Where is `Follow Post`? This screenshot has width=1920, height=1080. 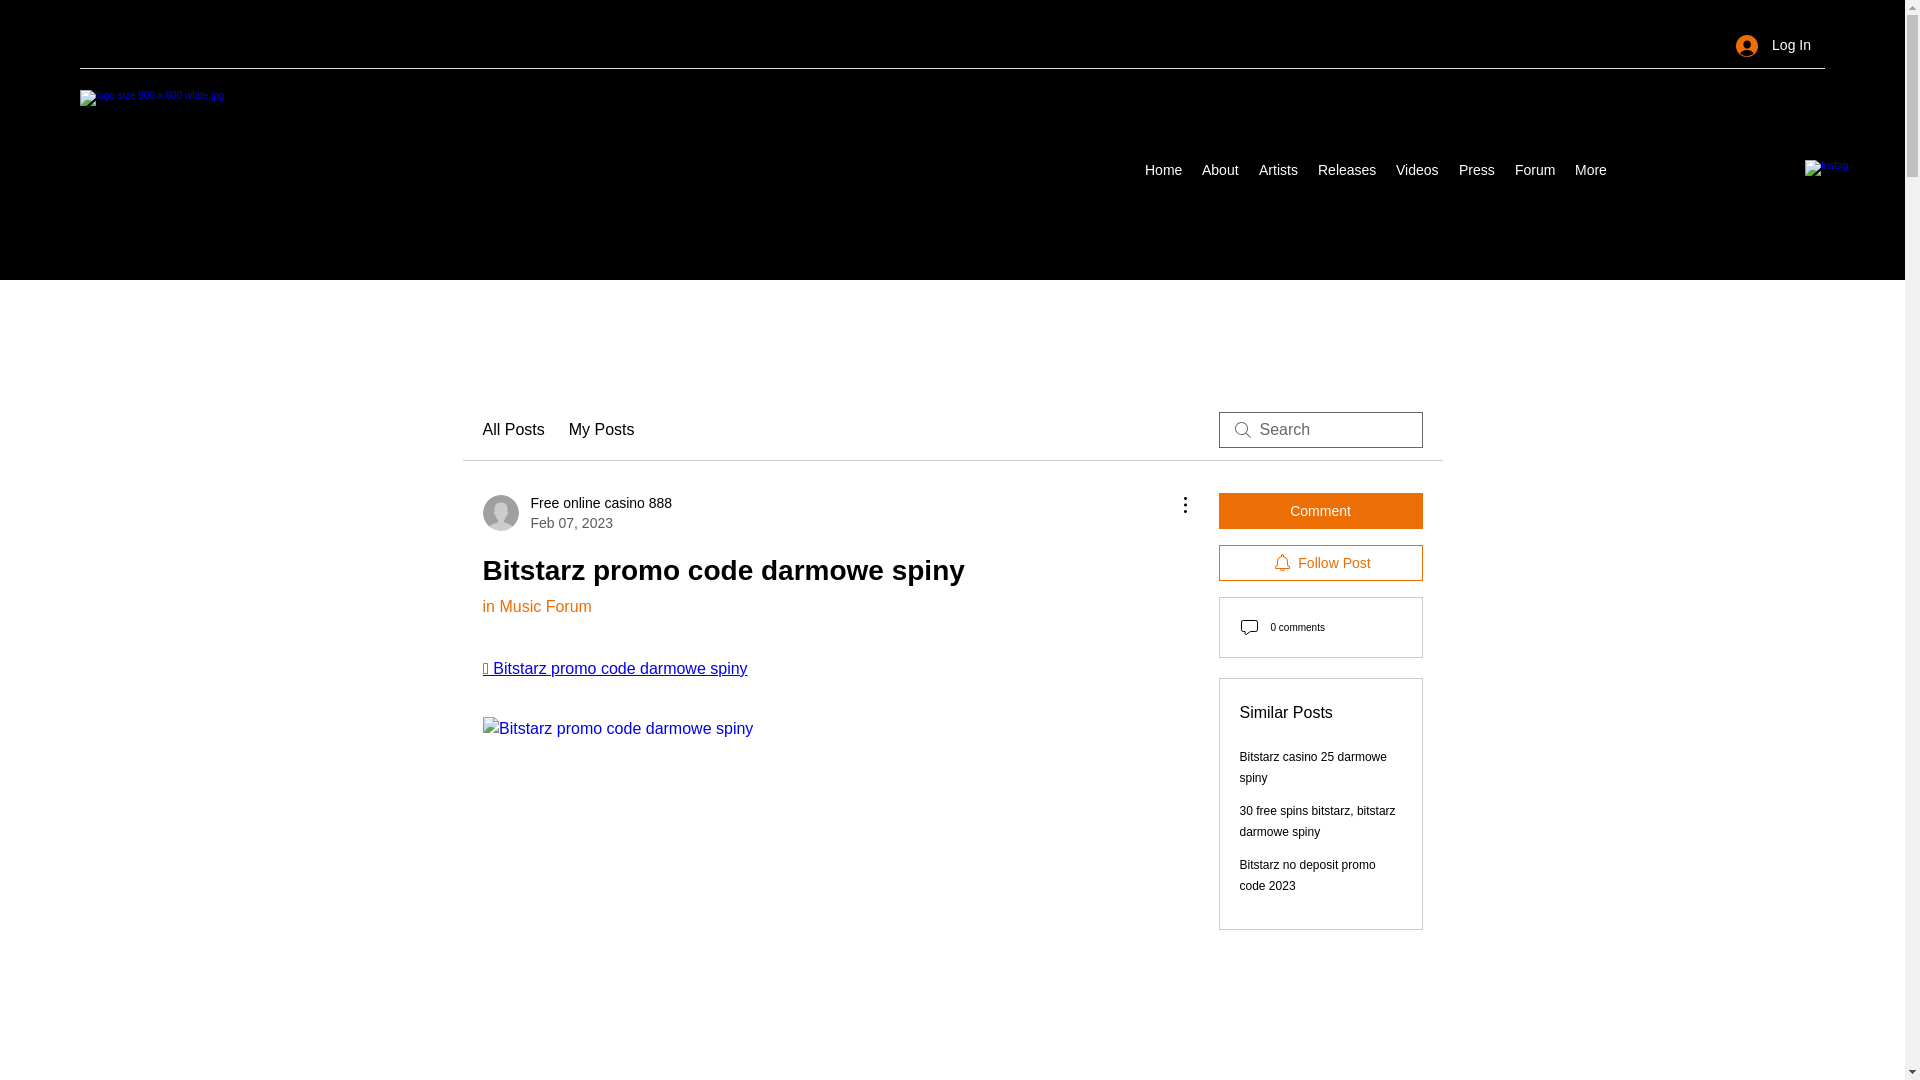
Follow Post is located at coordinates (1320, 563).